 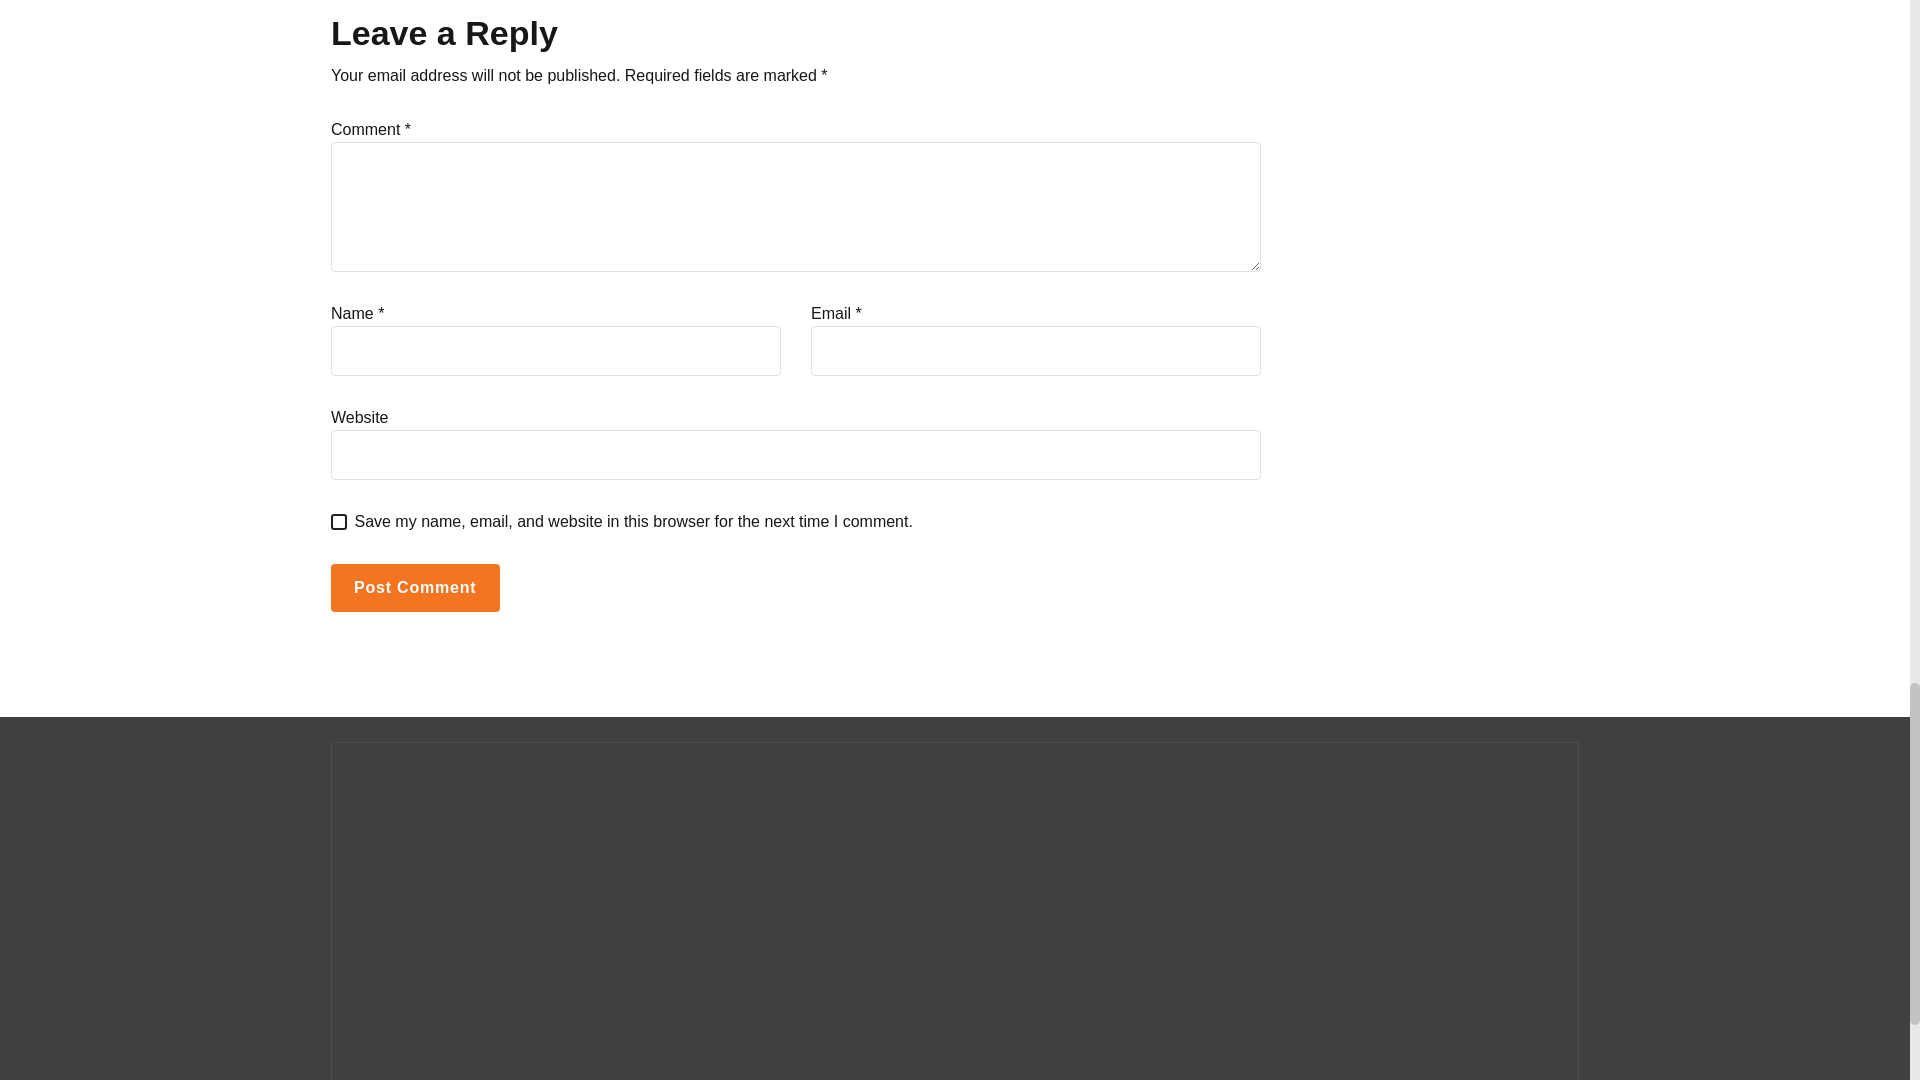 I want to click on Post Comment, so click(x=414, y=588).